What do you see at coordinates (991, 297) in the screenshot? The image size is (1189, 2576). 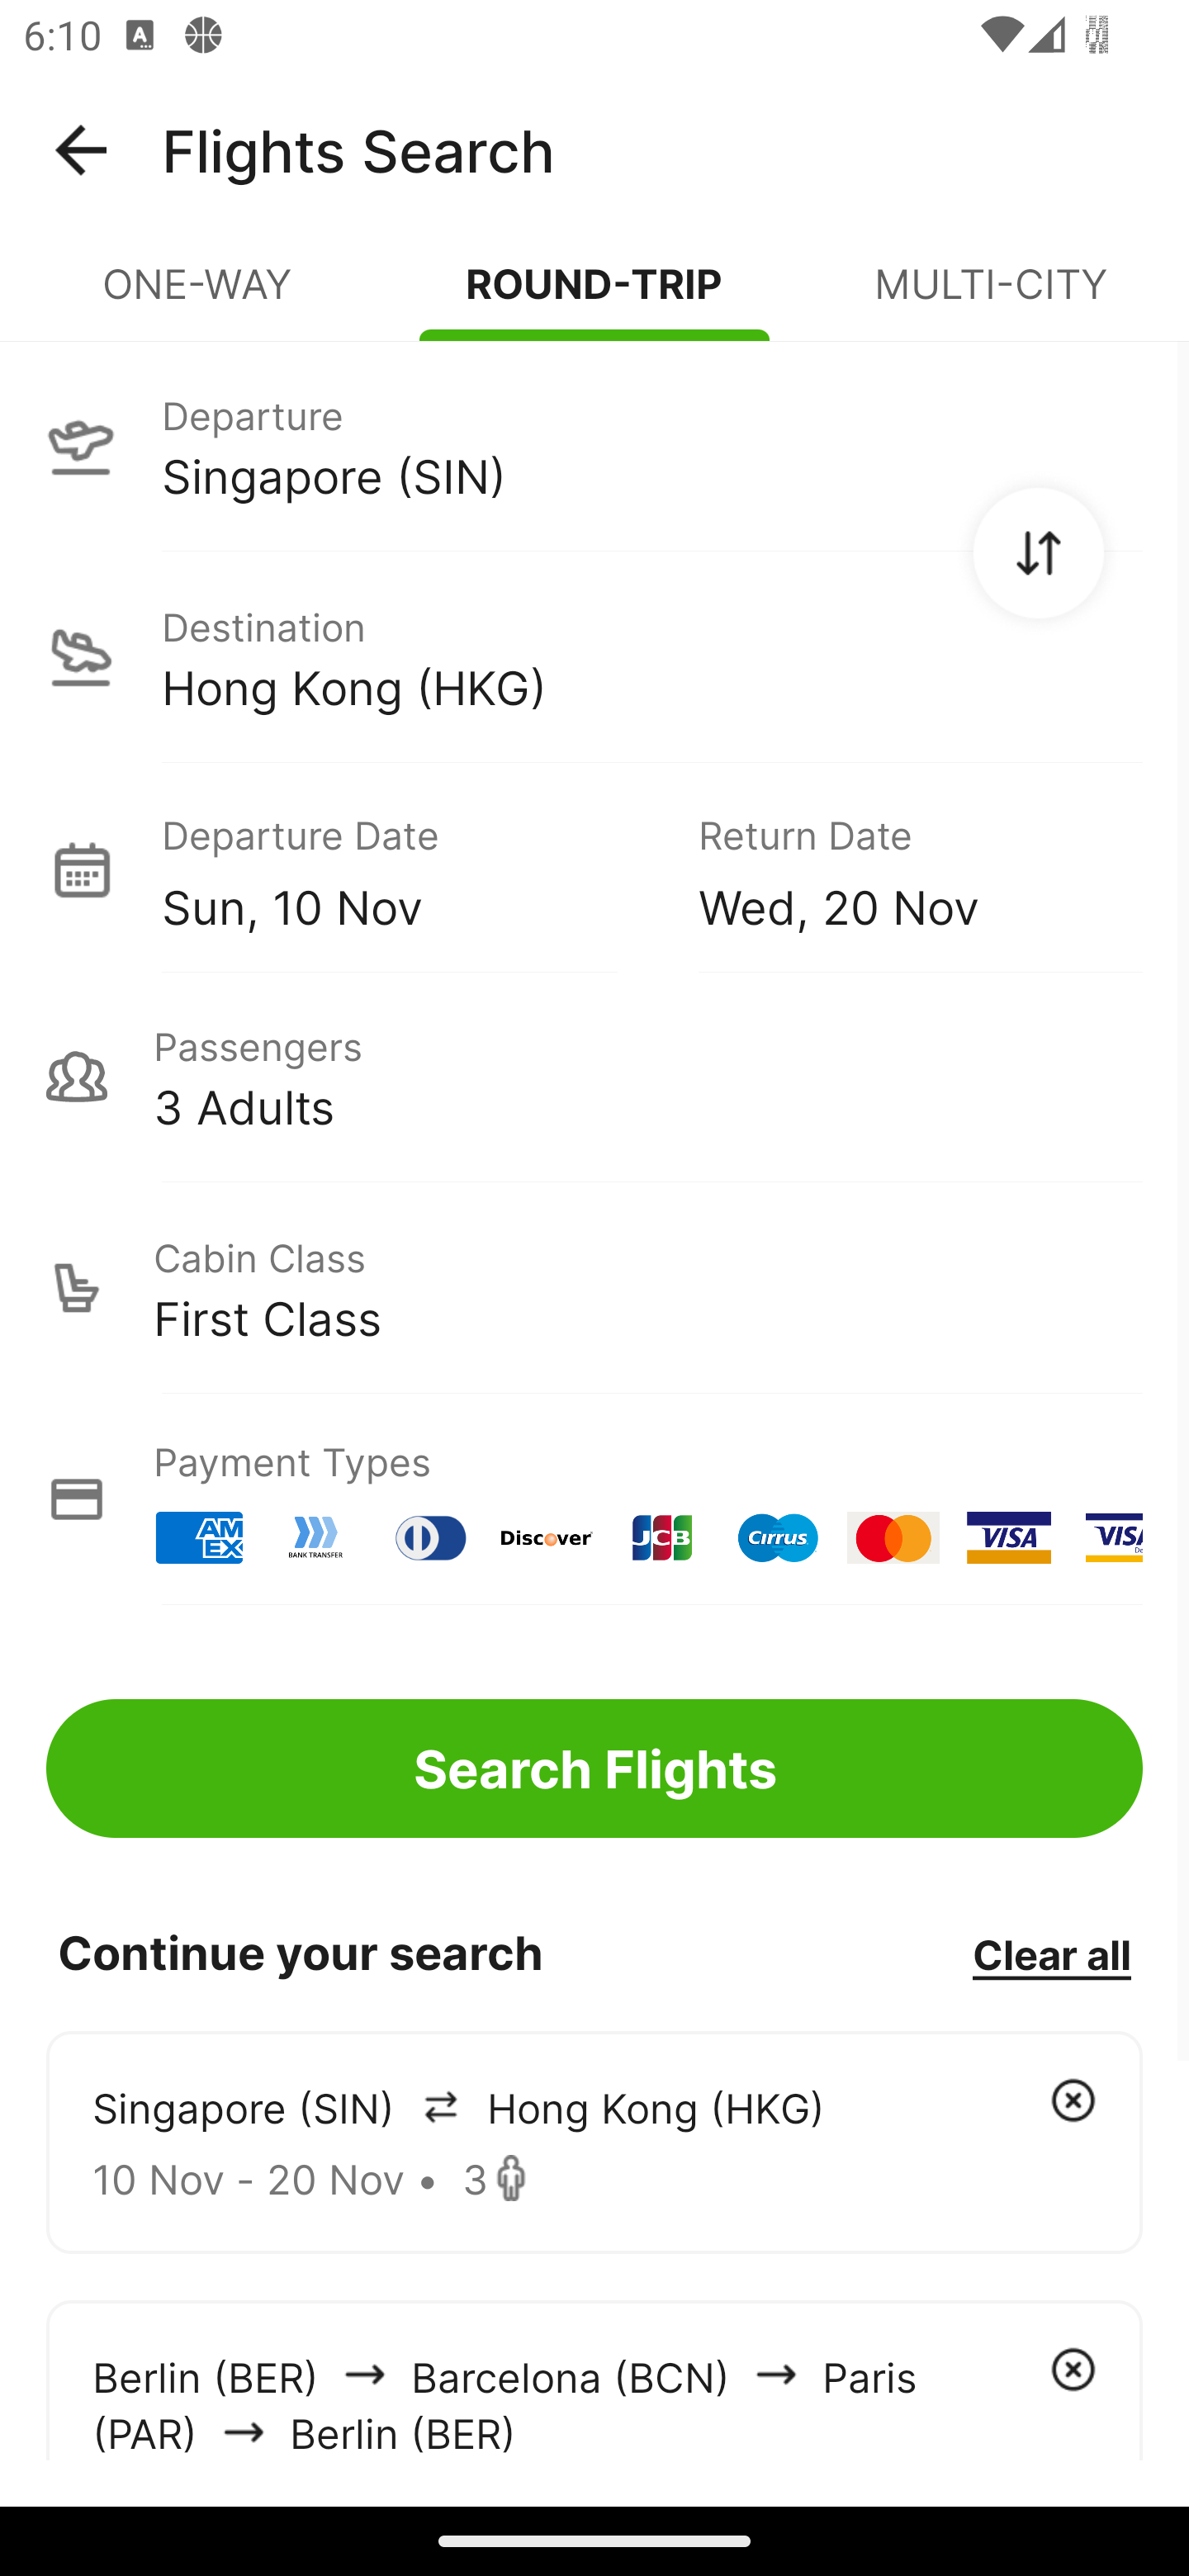 I see `MULTI-CITY` at bounding box center [991, 297].